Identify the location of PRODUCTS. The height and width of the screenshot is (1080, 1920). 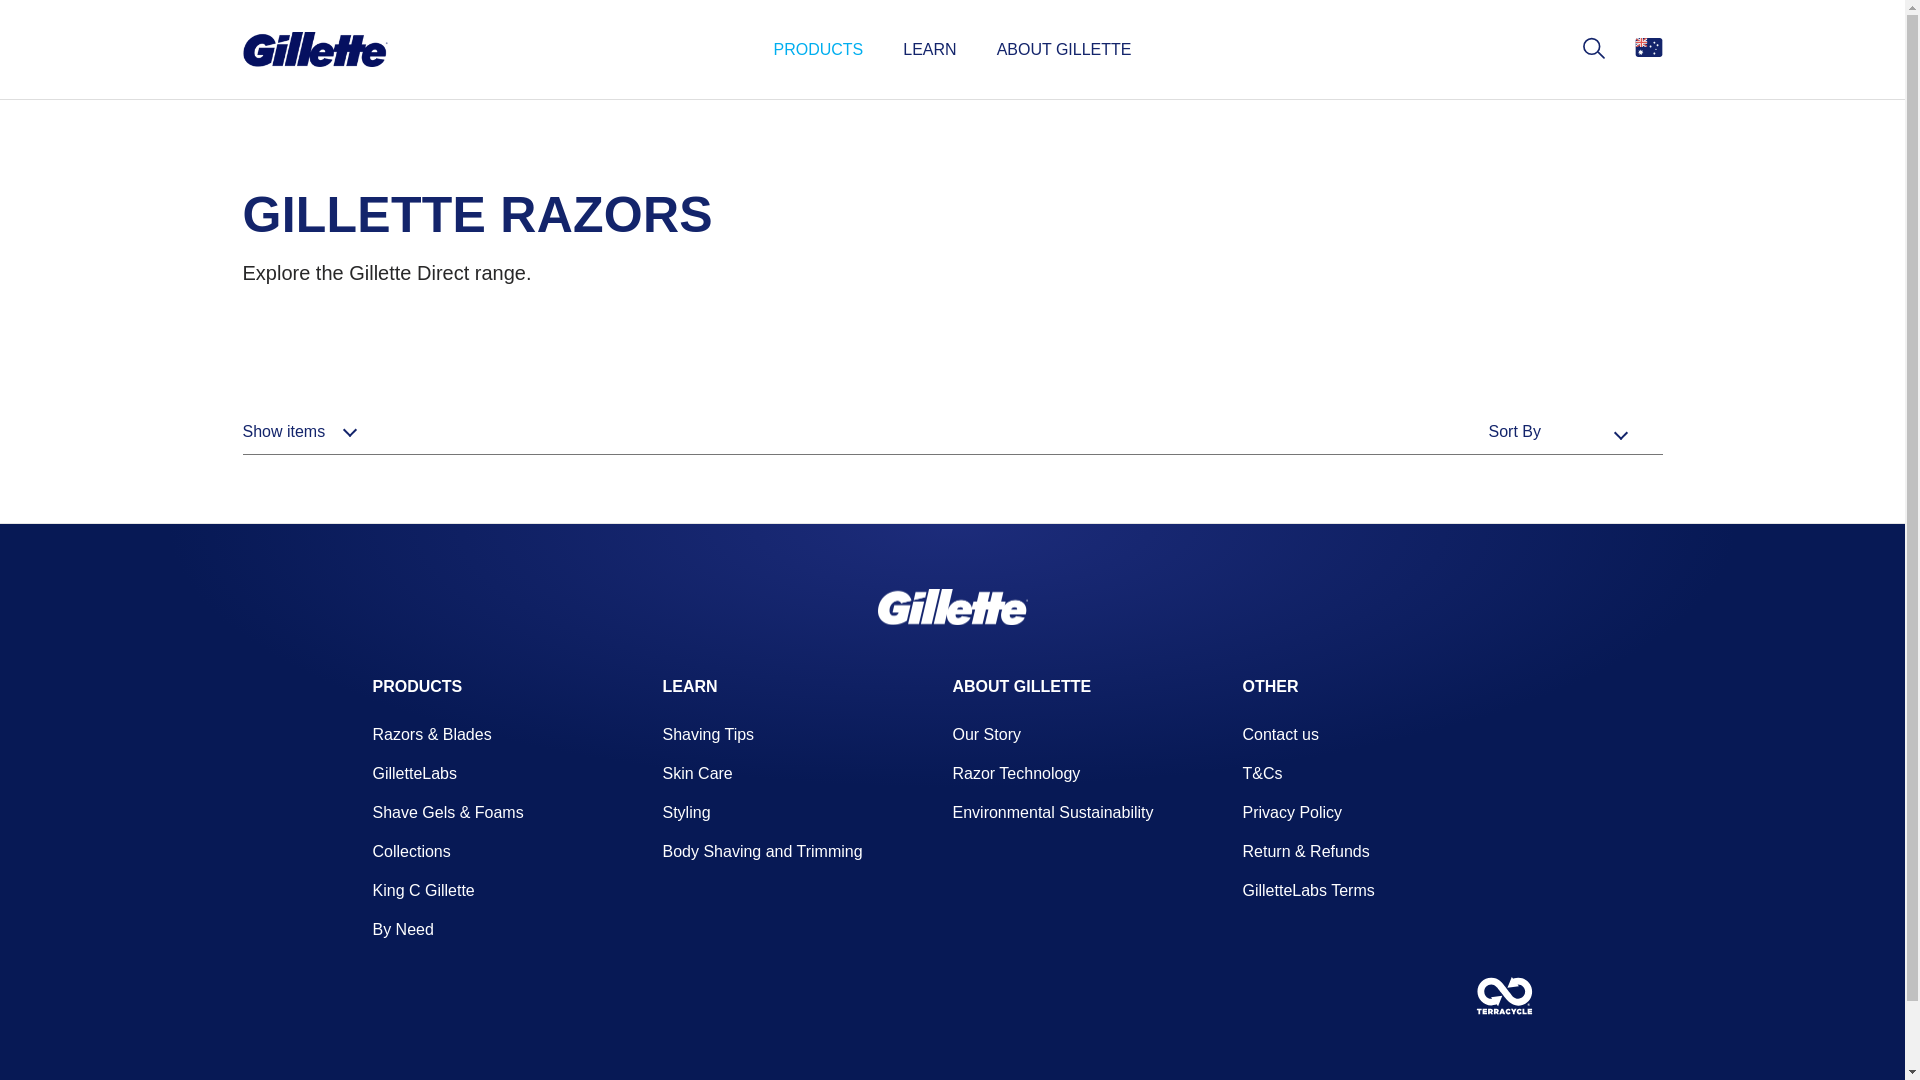
(417, 686).